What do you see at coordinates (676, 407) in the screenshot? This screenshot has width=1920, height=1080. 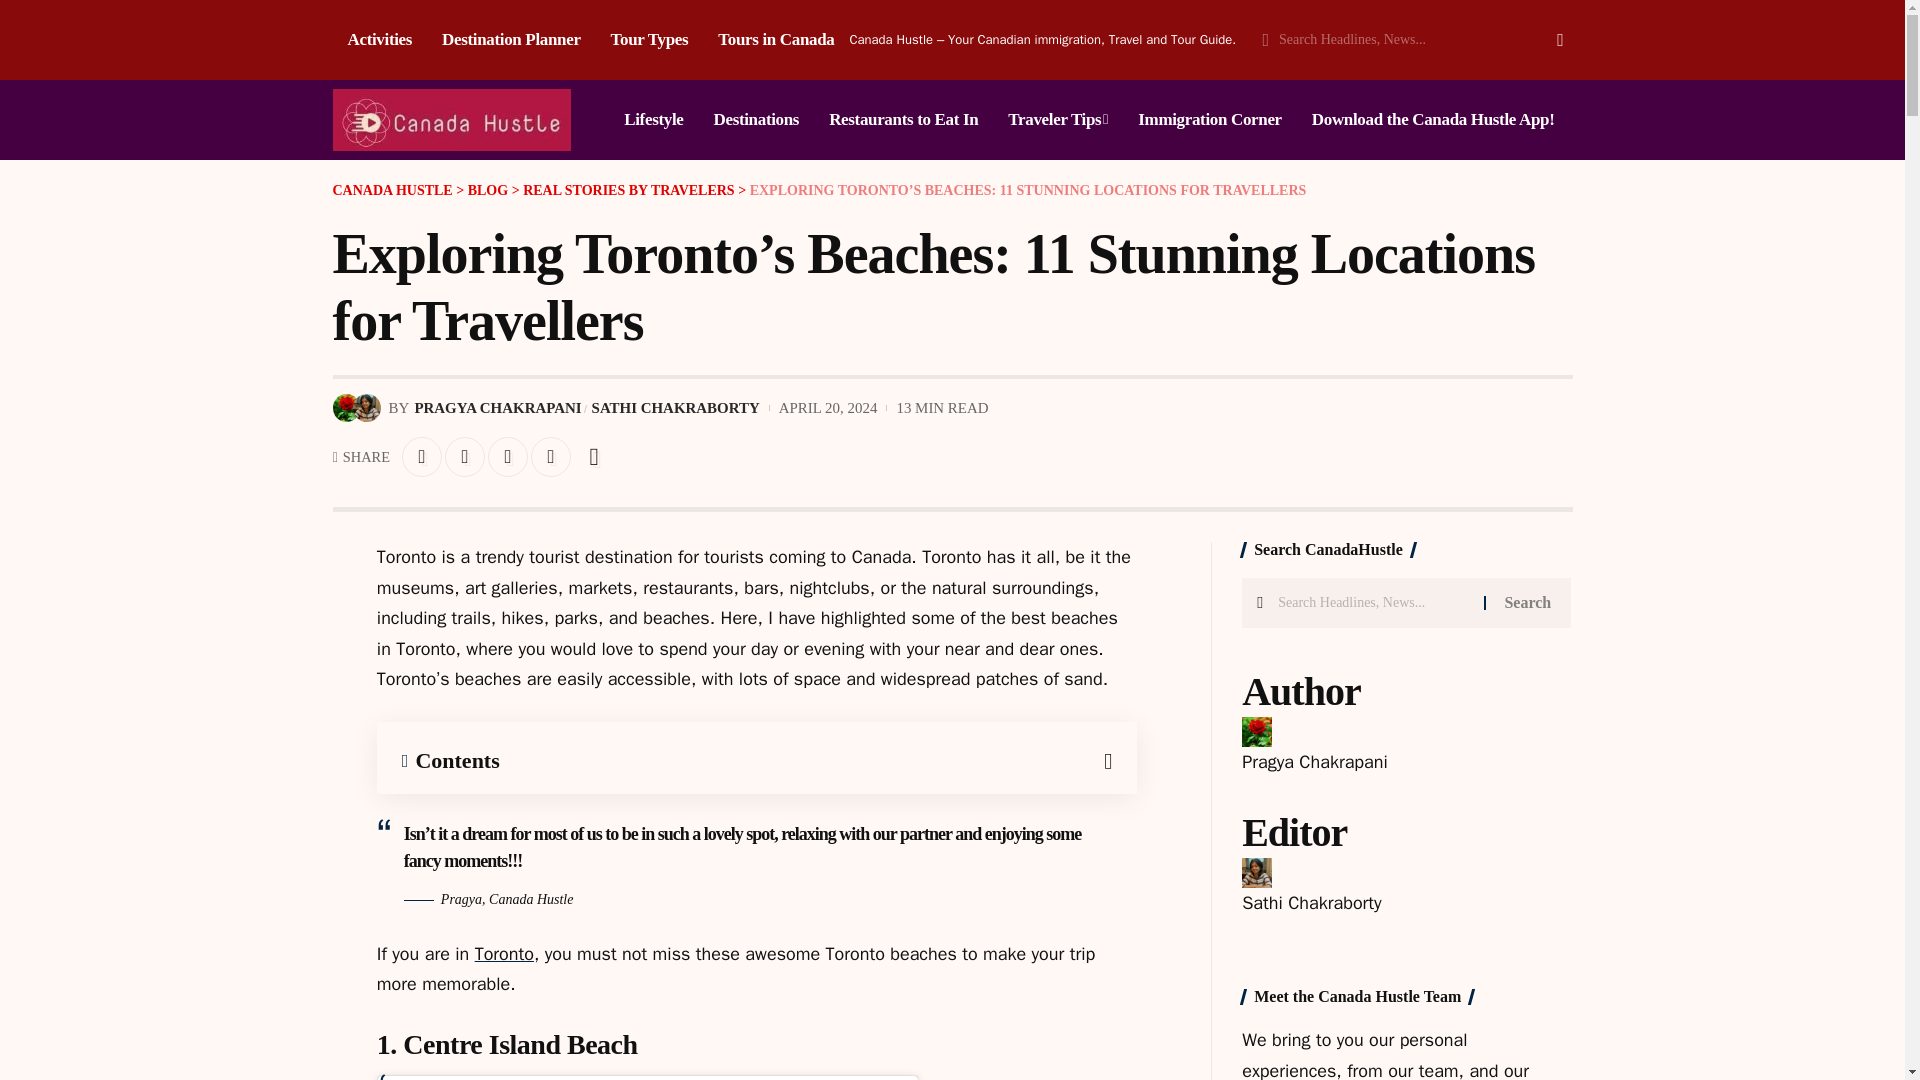 I see `SATHI CHAKRABORTY` at bounding box center [676, 407].